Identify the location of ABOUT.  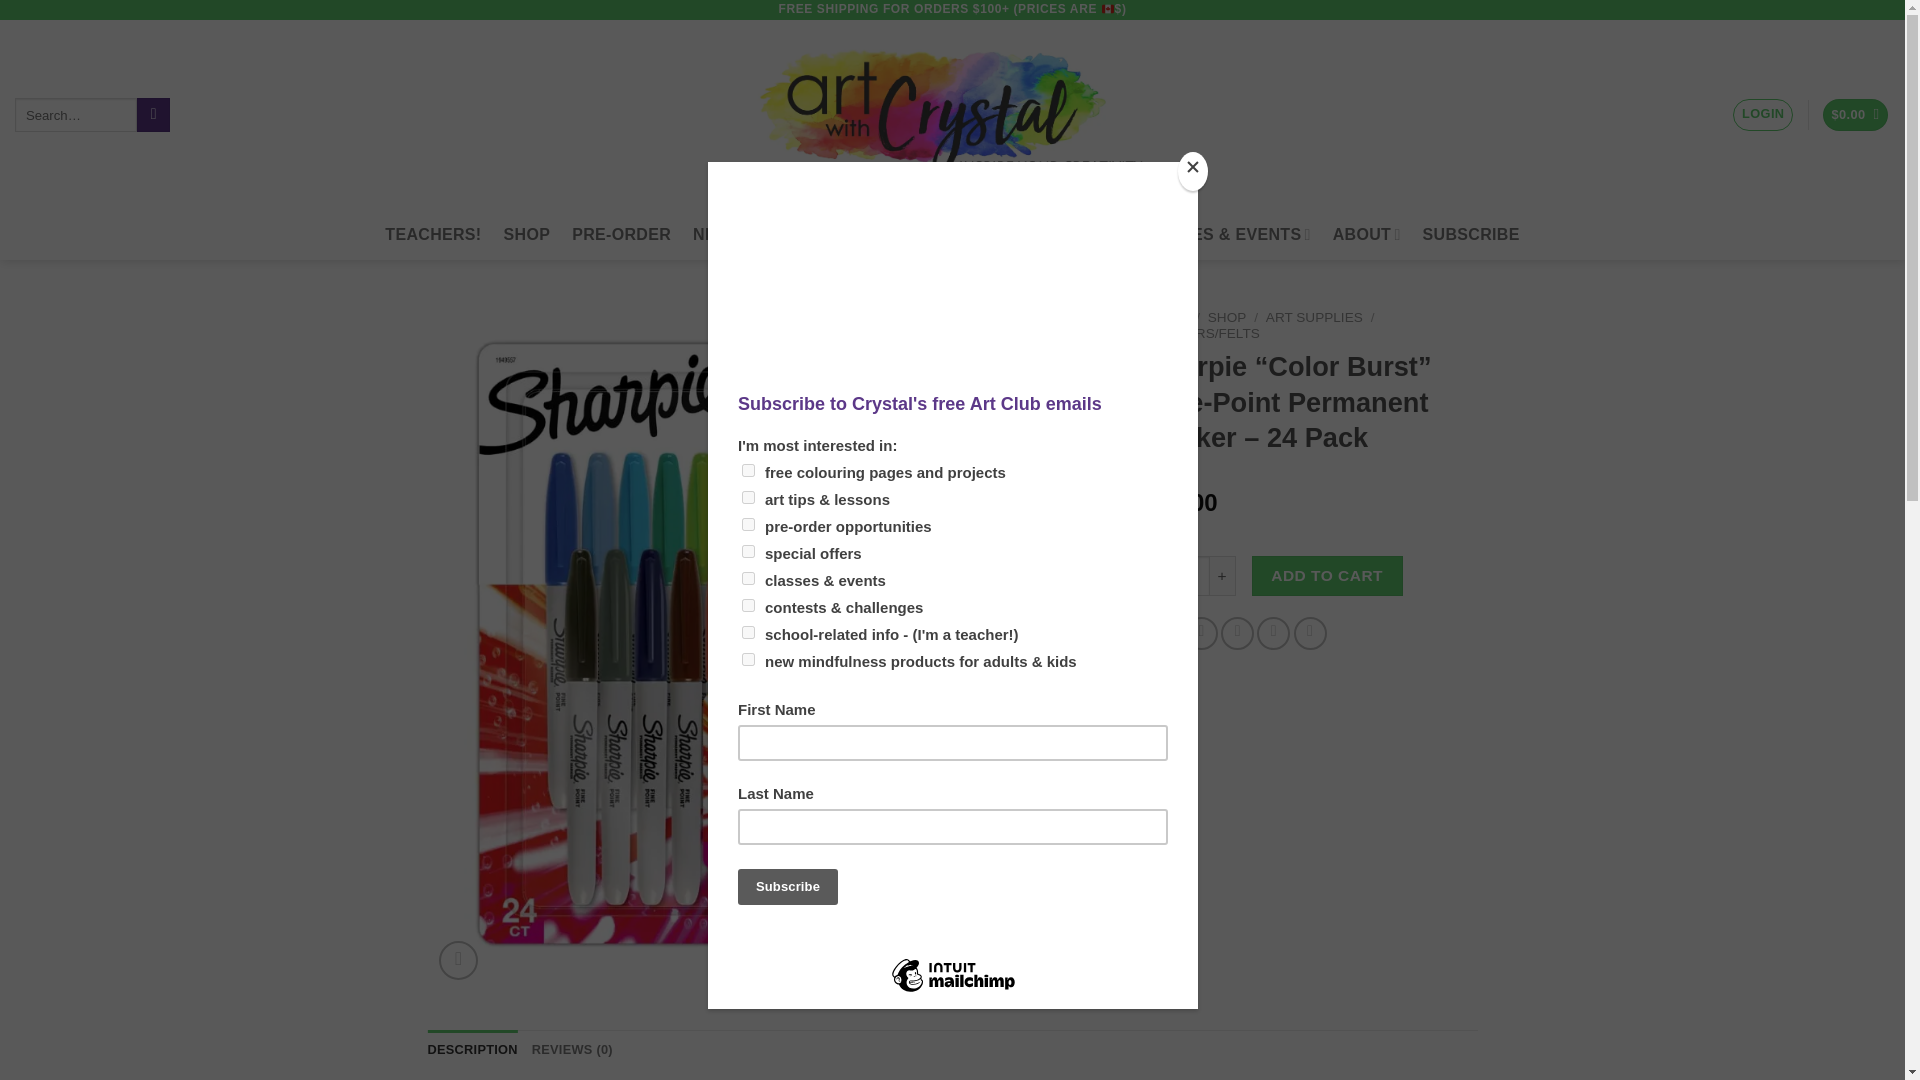
(1366, 234).